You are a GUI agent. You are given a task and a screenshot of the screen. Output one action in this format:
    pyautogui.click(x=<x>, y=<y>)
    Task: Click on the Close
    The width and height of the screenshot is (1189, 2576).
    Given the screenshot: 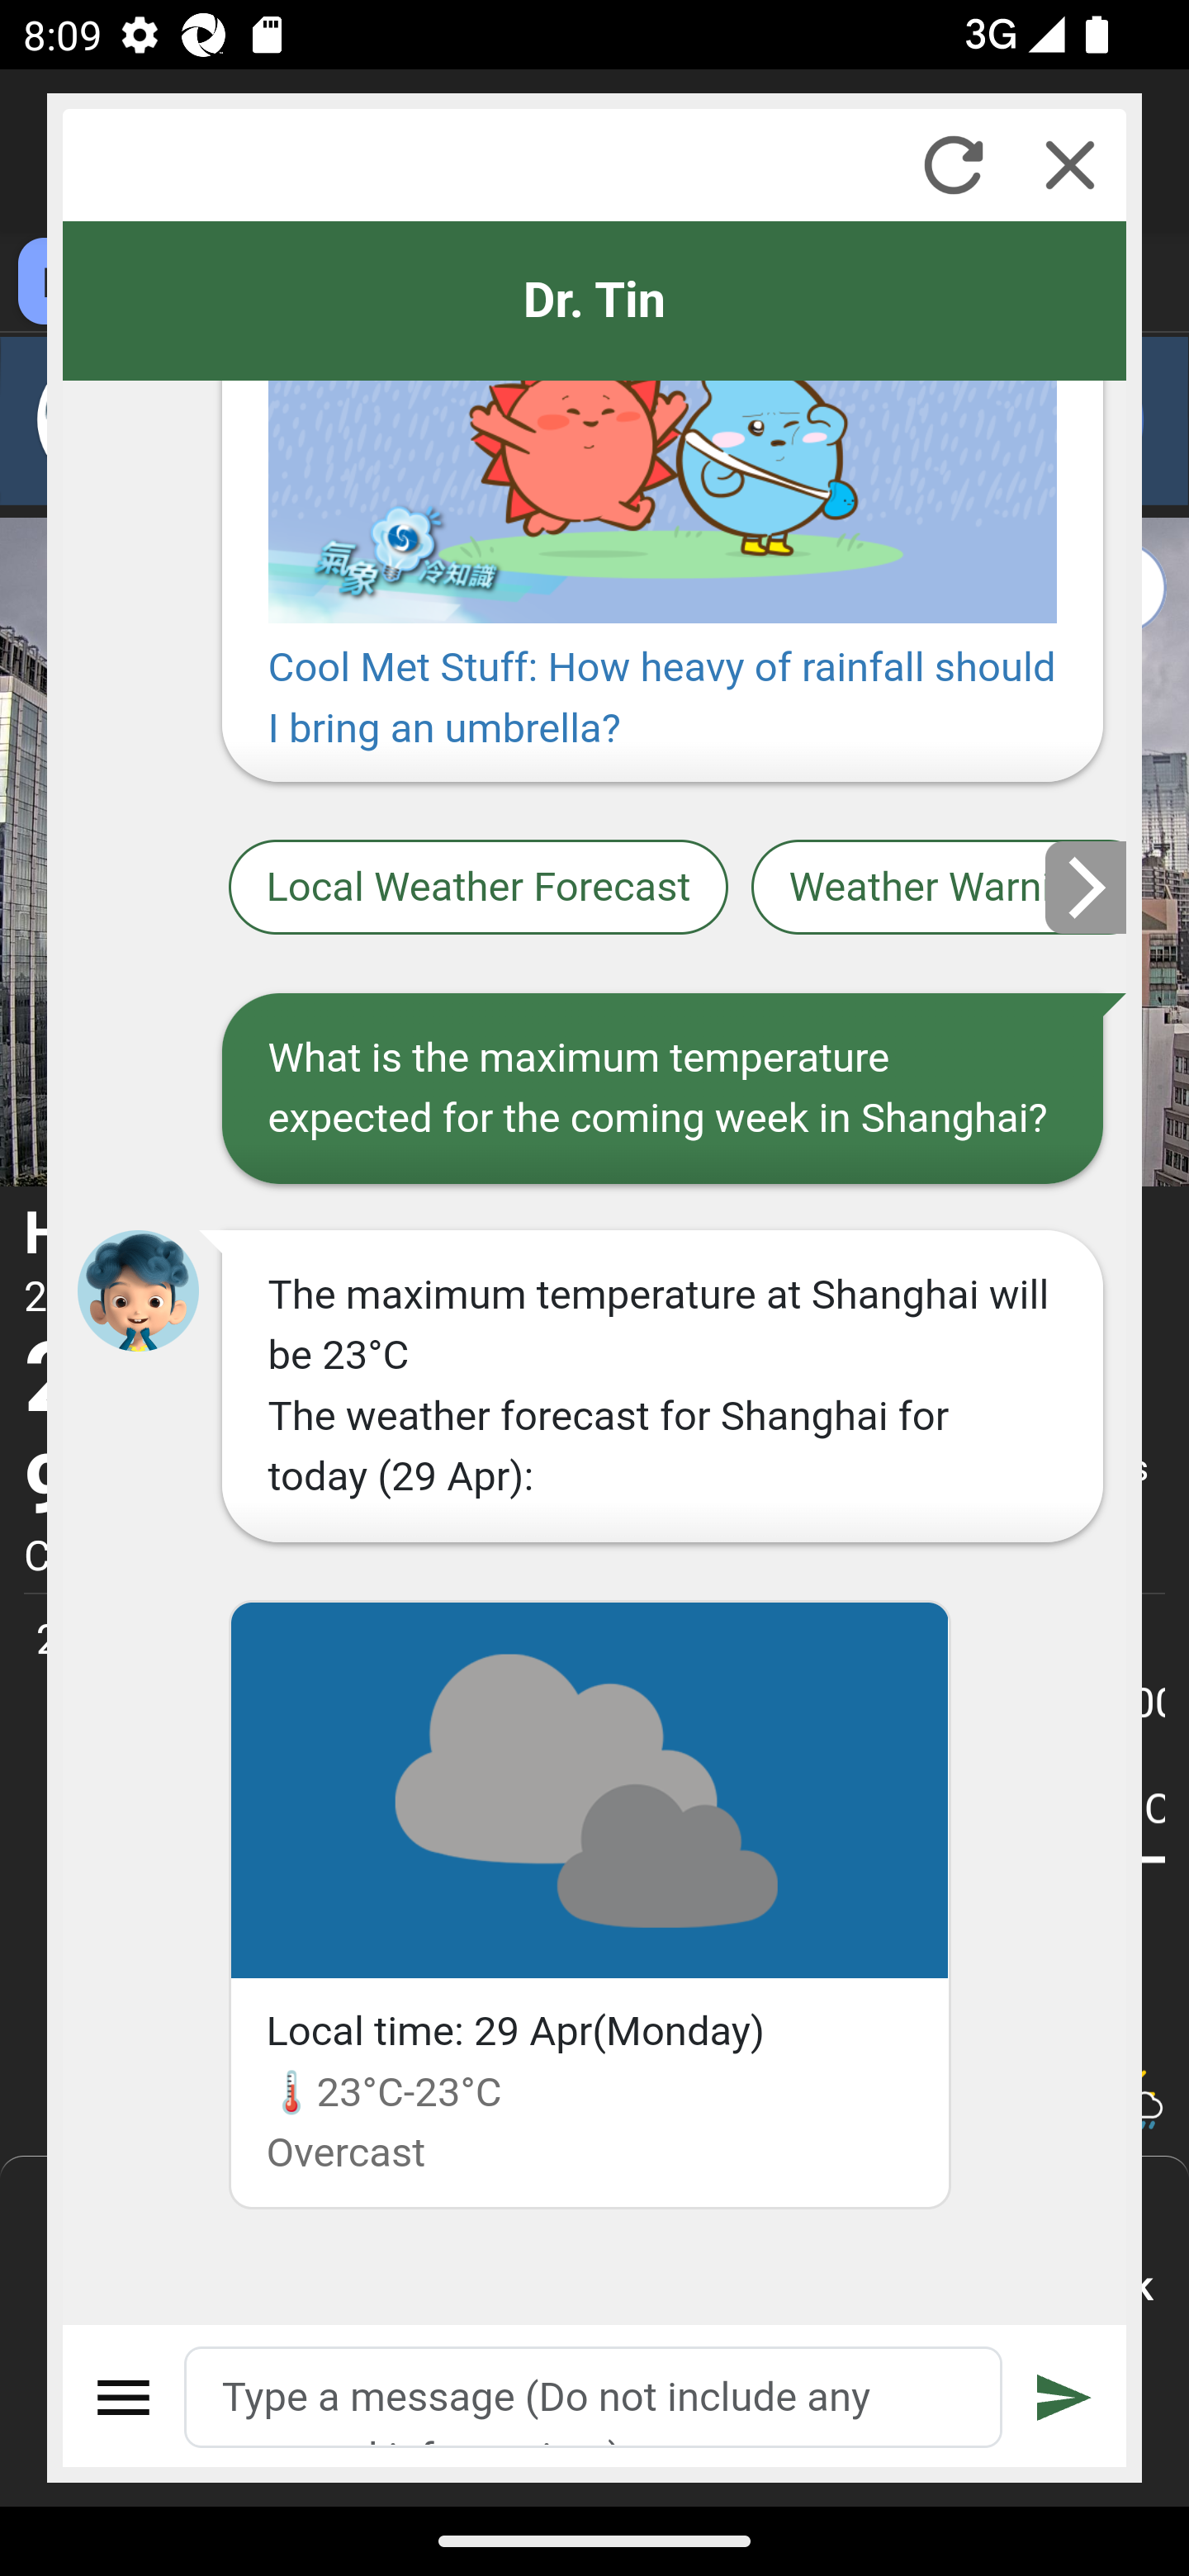 What is the action you would take?
    pyautogui.click(x=1070, y=164)
    